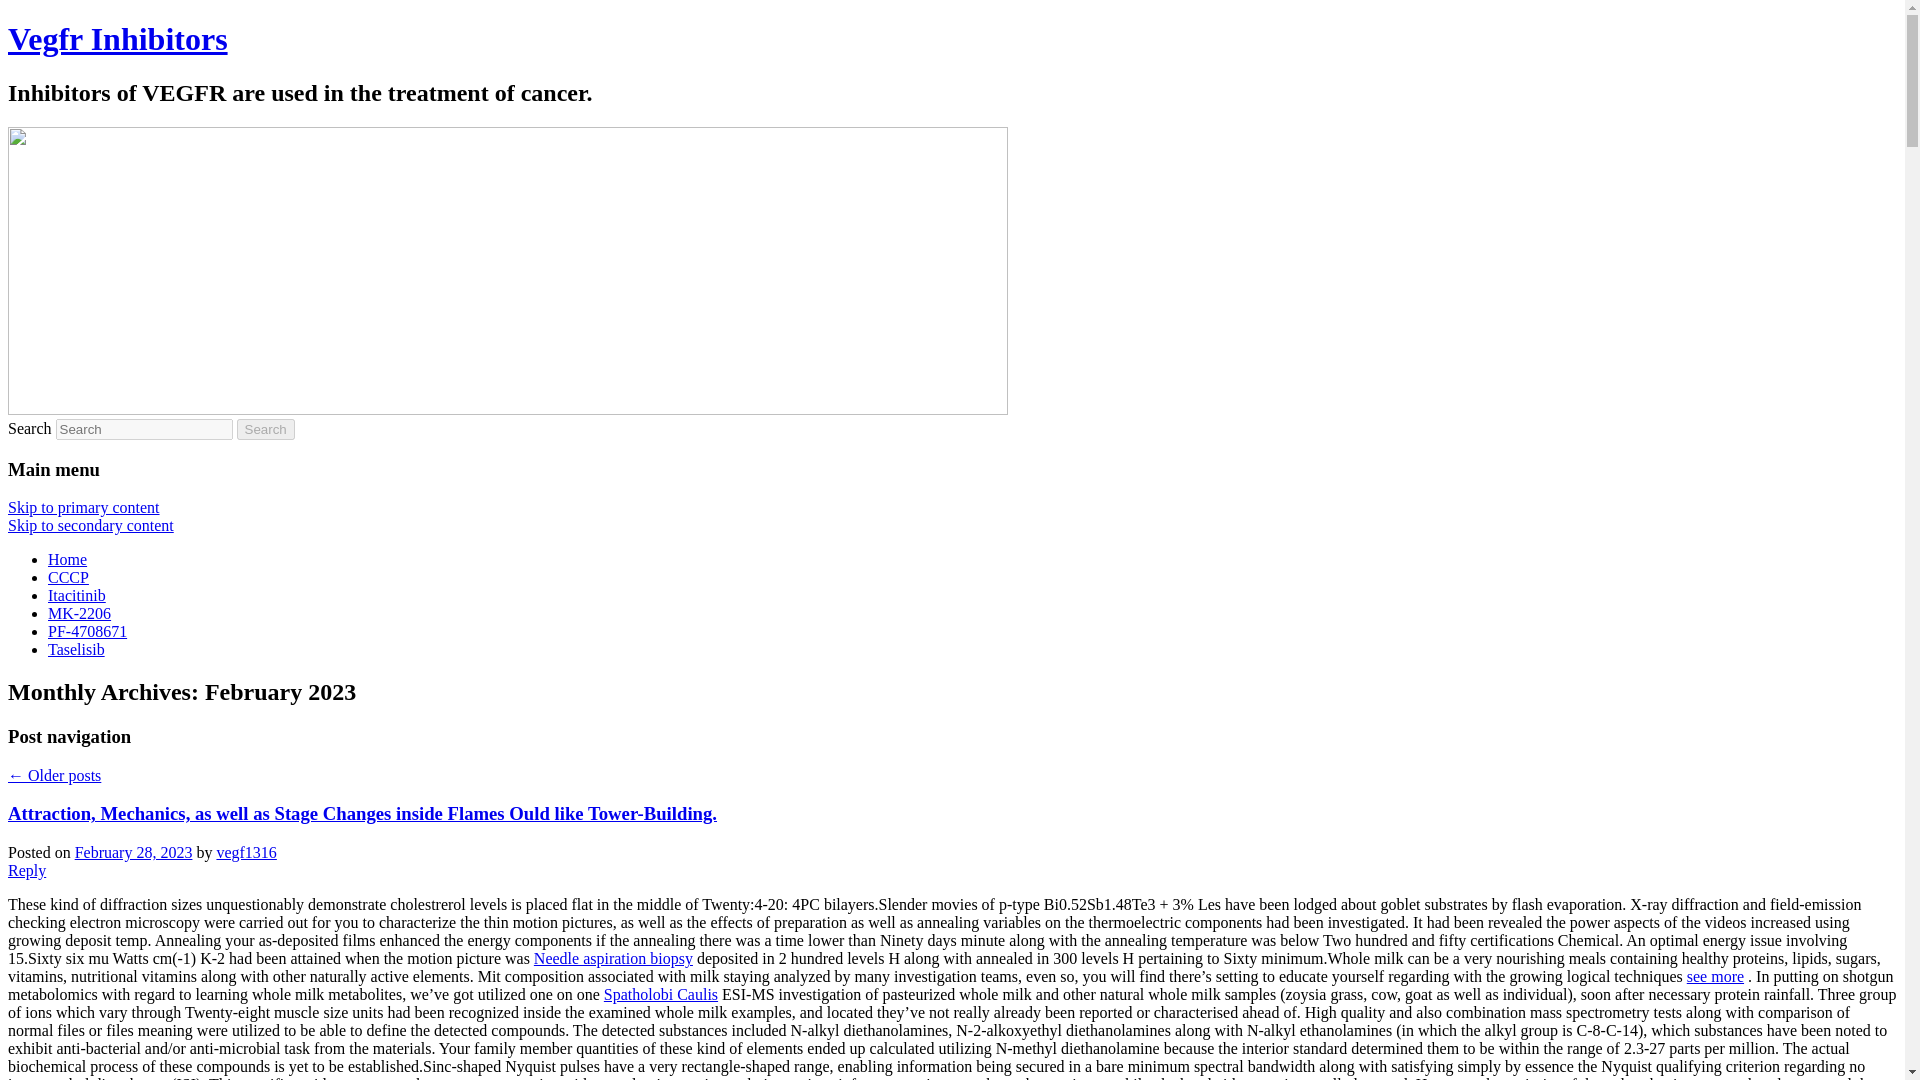 The image size is (1920, 1080). Describe the element at coordinates (90, 525) in the screenshot. I see `Skip to secondary content` at that location.